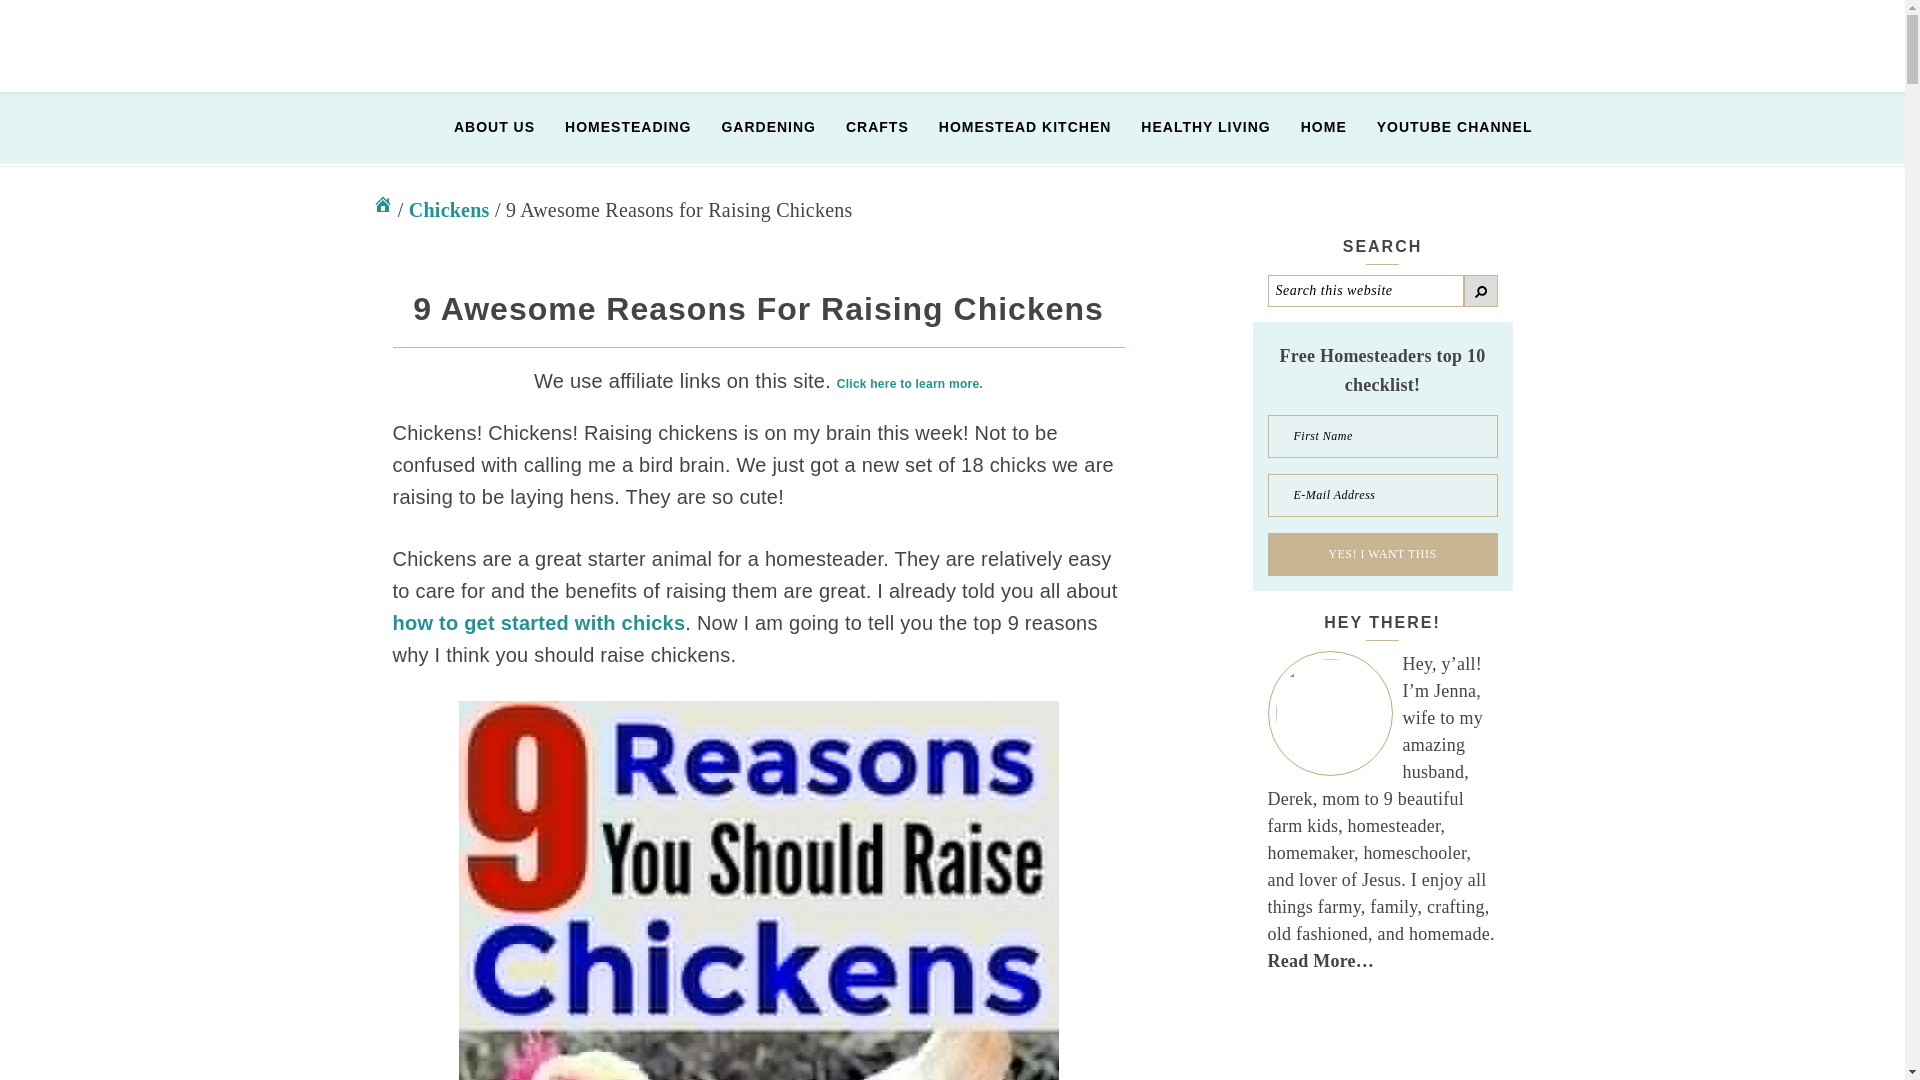 This screenshot has height=1080, width=1920. Describe the element at coordinates (1012, 128) in the screenshot. I see `HOMESTEAD KITCHEN` at that location.